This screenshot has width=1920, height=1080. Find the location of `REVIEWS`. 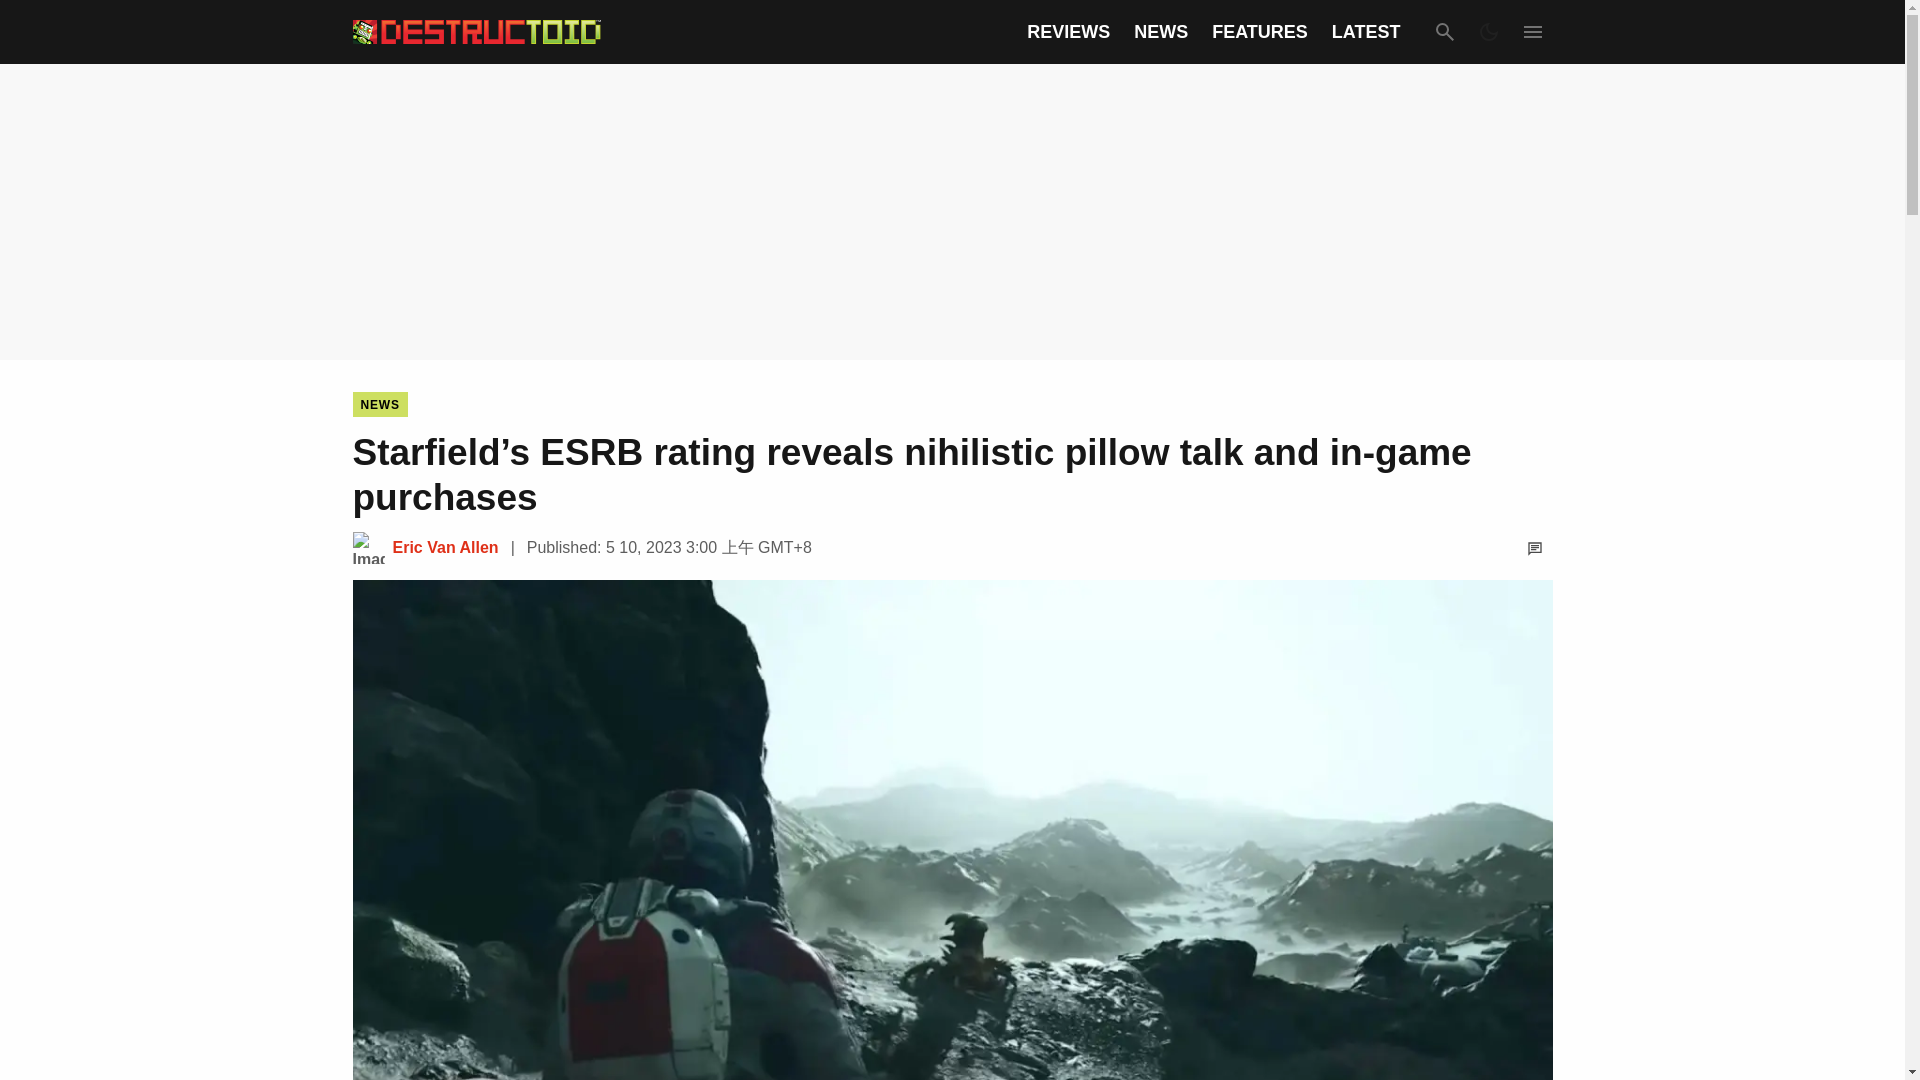

REVIEWS is located at coordinates (1068, 32).